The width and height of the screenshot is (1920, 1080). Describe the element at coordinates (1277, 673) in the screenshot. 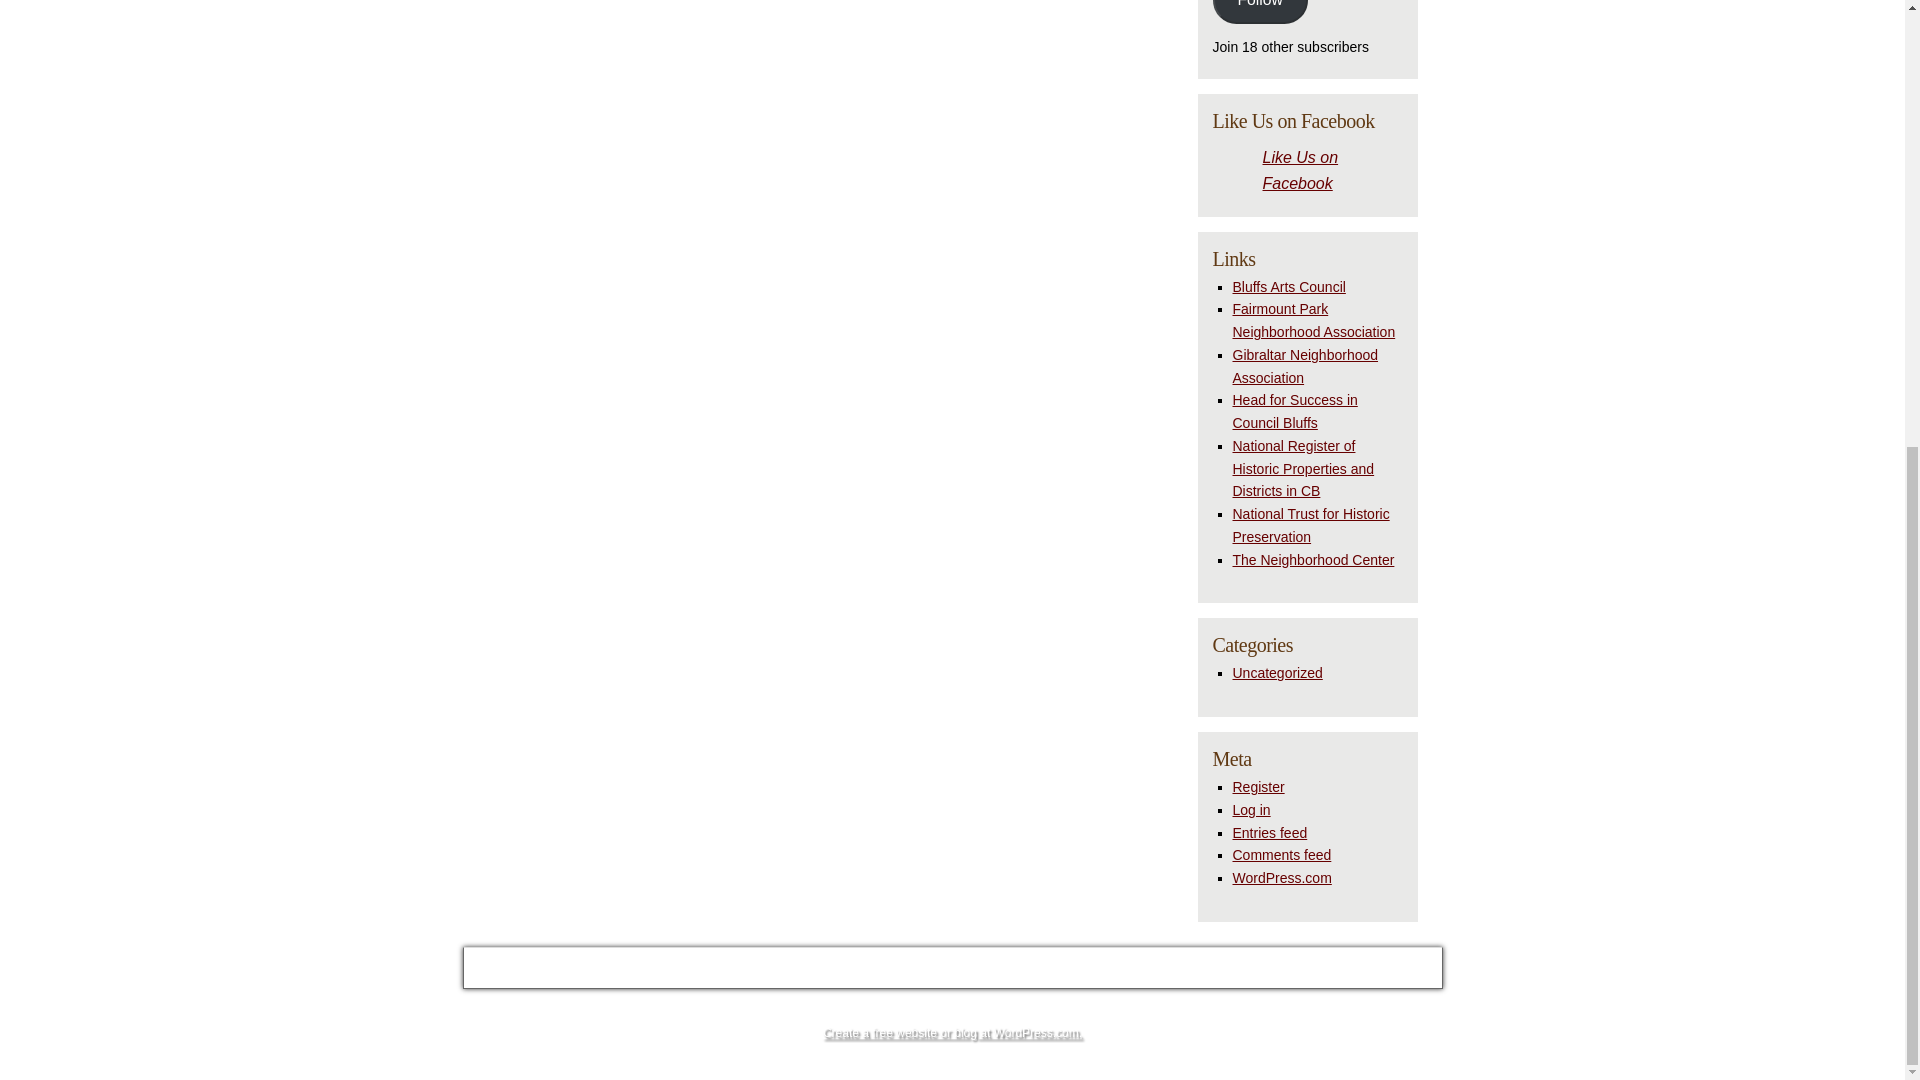

I see `Uncategorized` at that location.